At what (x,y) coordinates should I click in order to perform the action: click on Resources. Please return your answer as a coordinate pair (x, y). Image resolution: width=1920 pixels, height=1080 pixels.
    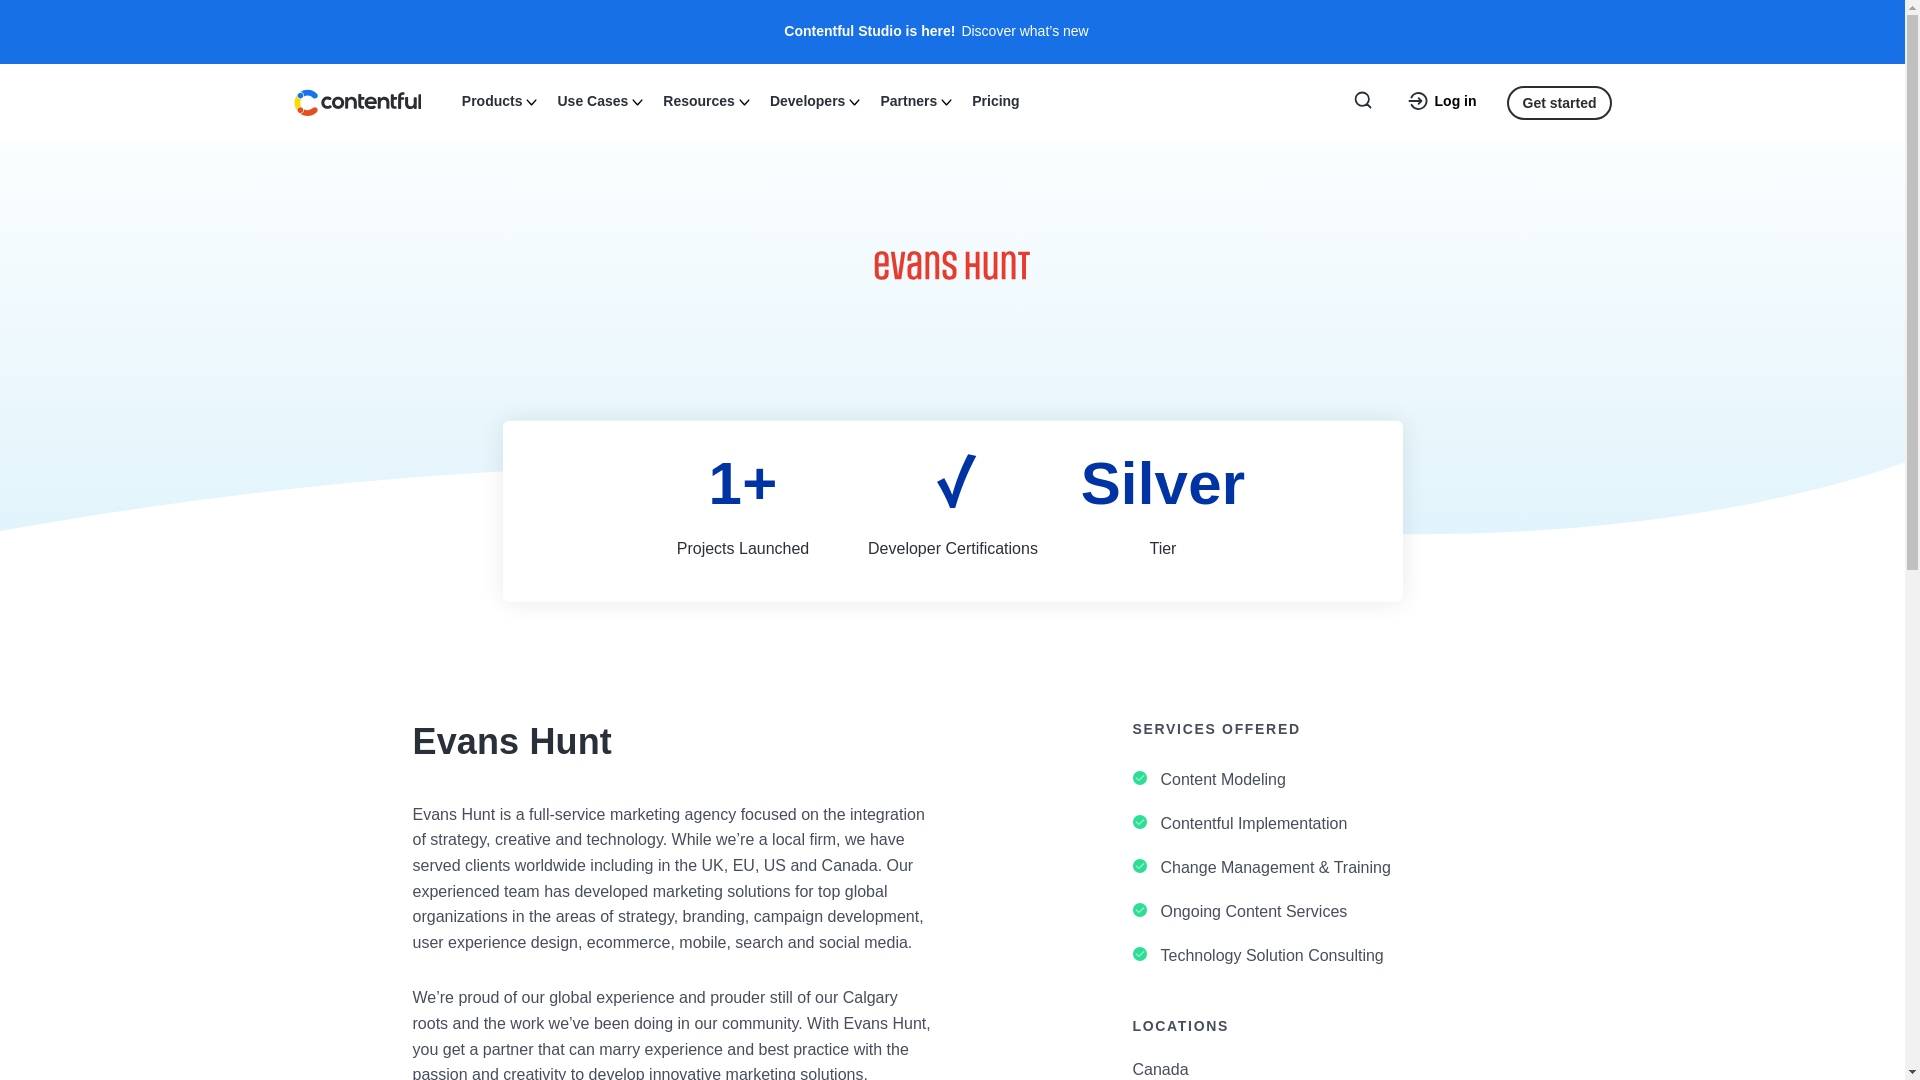
    Looking at the image, I should click on (704, 99).